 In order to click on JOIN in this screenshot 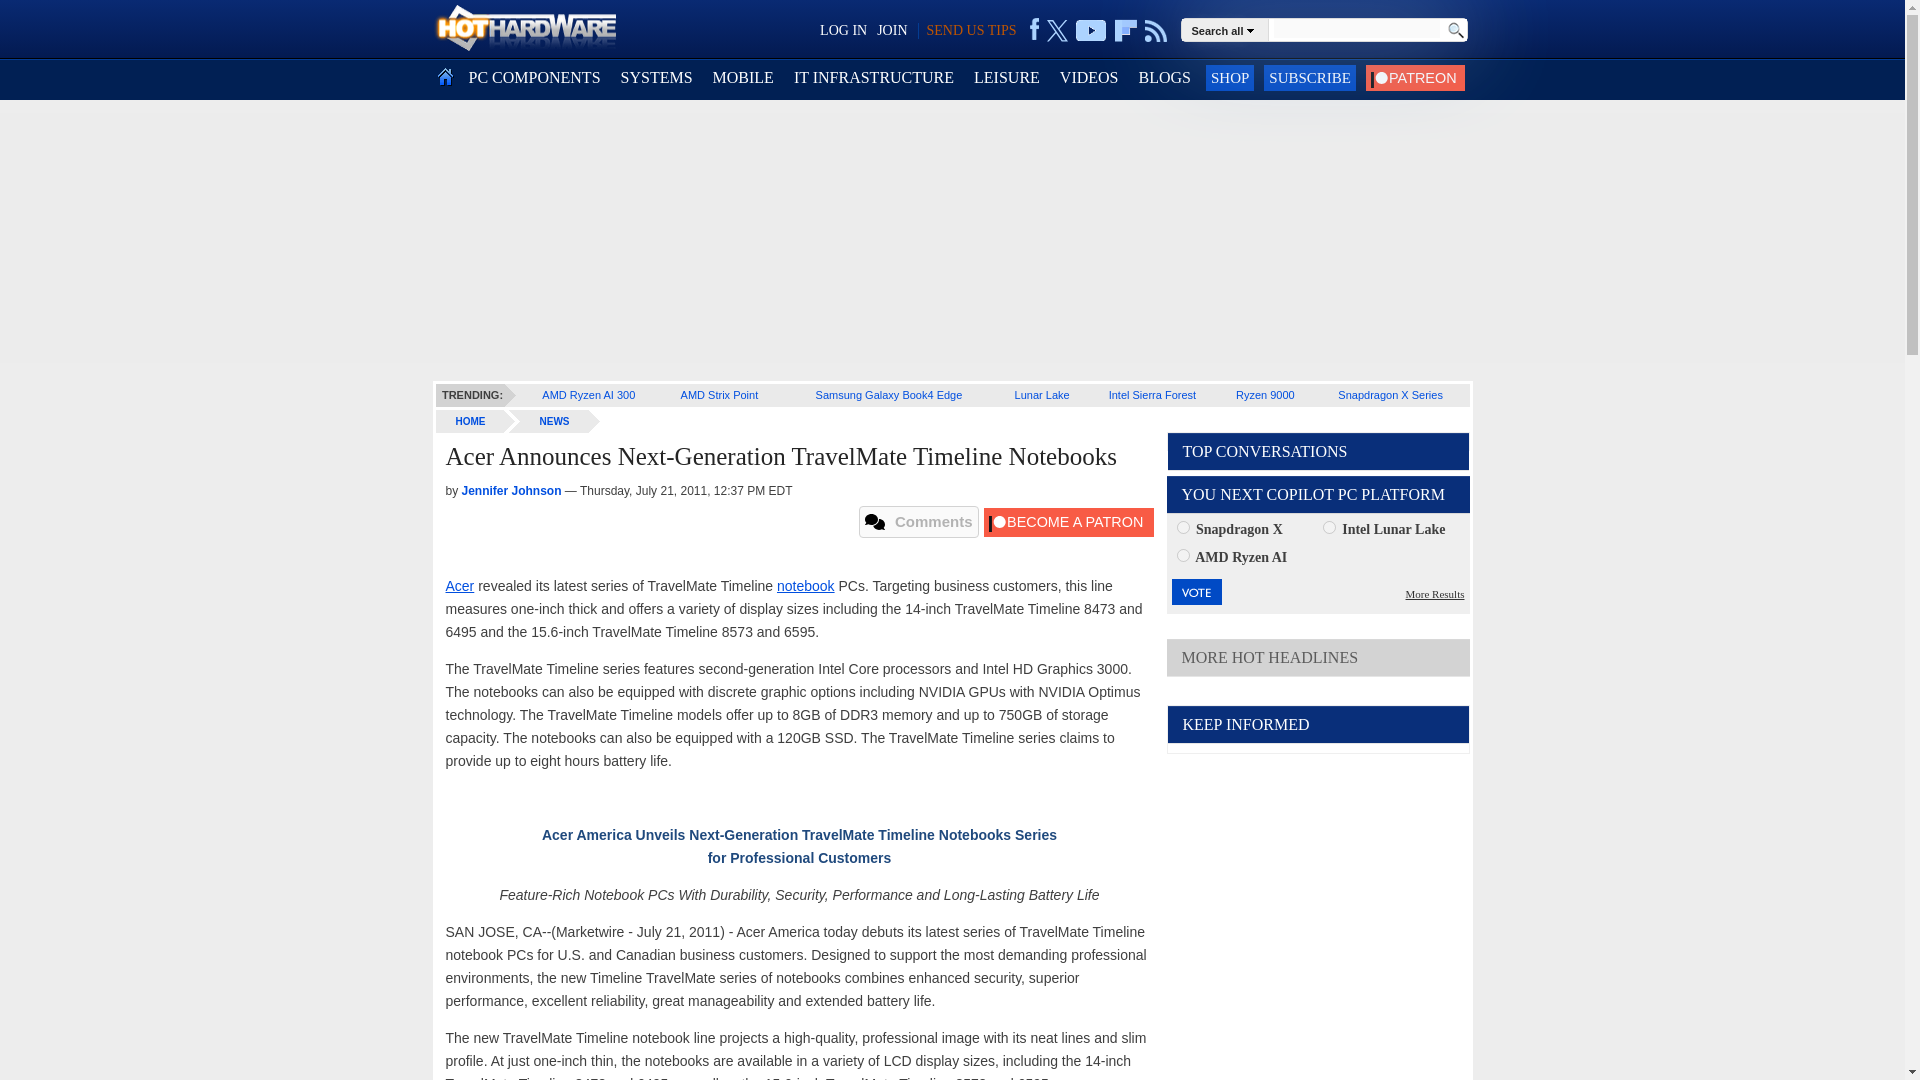, I will do `click(892, 30)`.